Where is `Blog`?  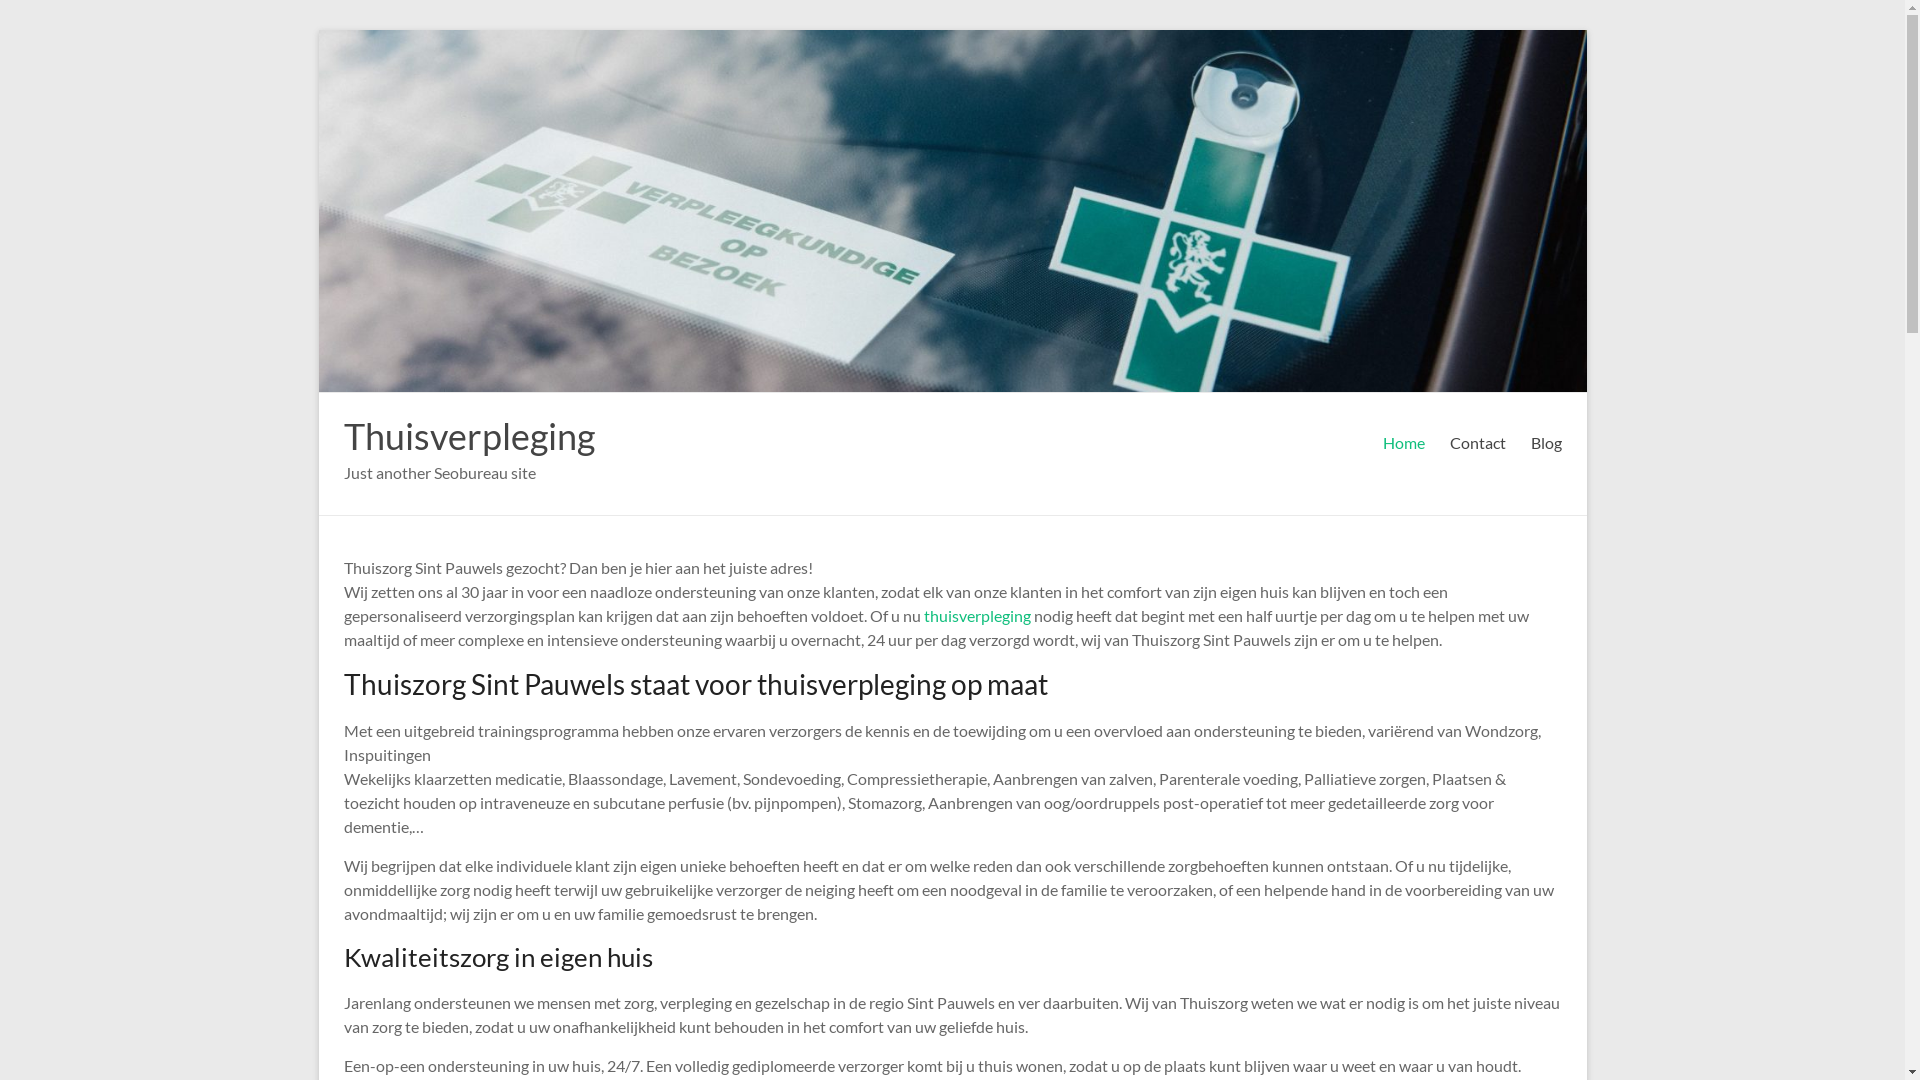 Blog is located at coordinates (1546, 443).